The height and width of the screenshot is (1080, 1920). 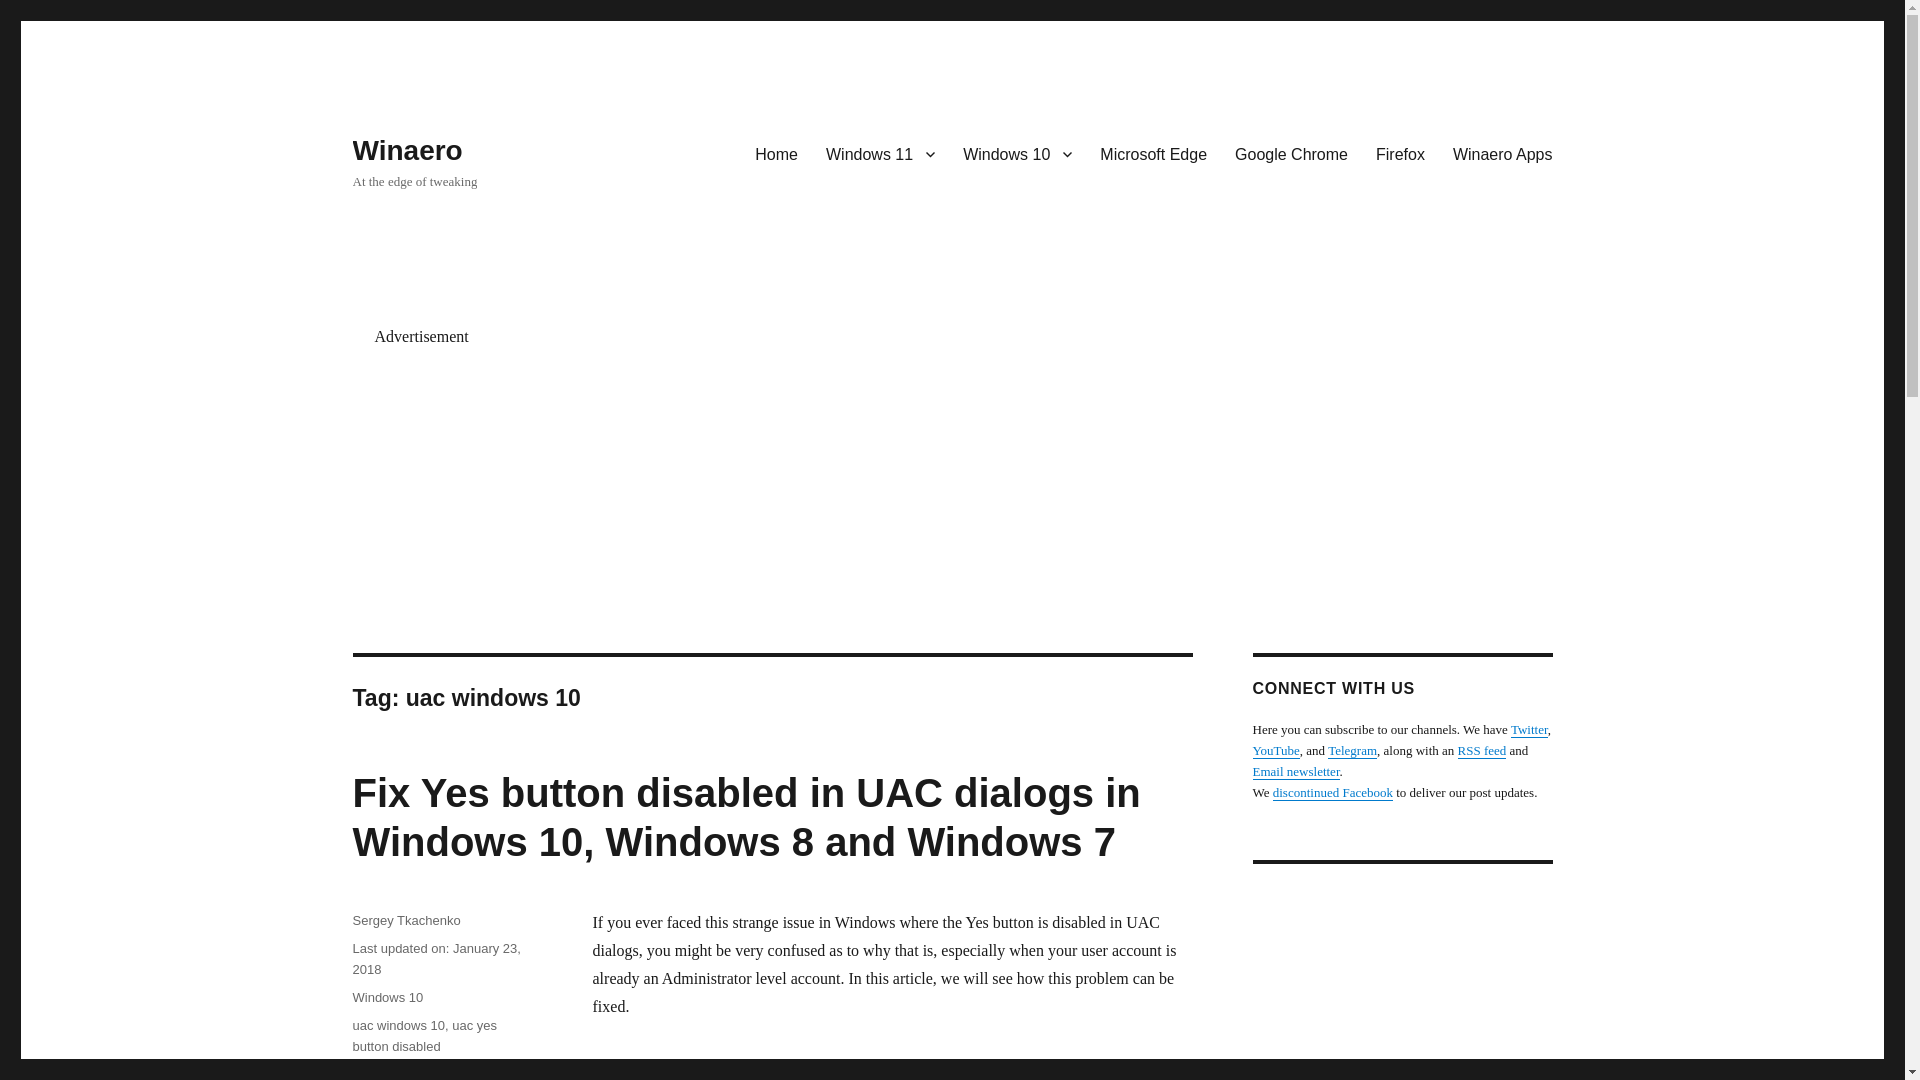 What do you see at coordinates (424, 1036) in the screenshot?
I see `uac yes button disabled` at bounding box center [424, 1036].